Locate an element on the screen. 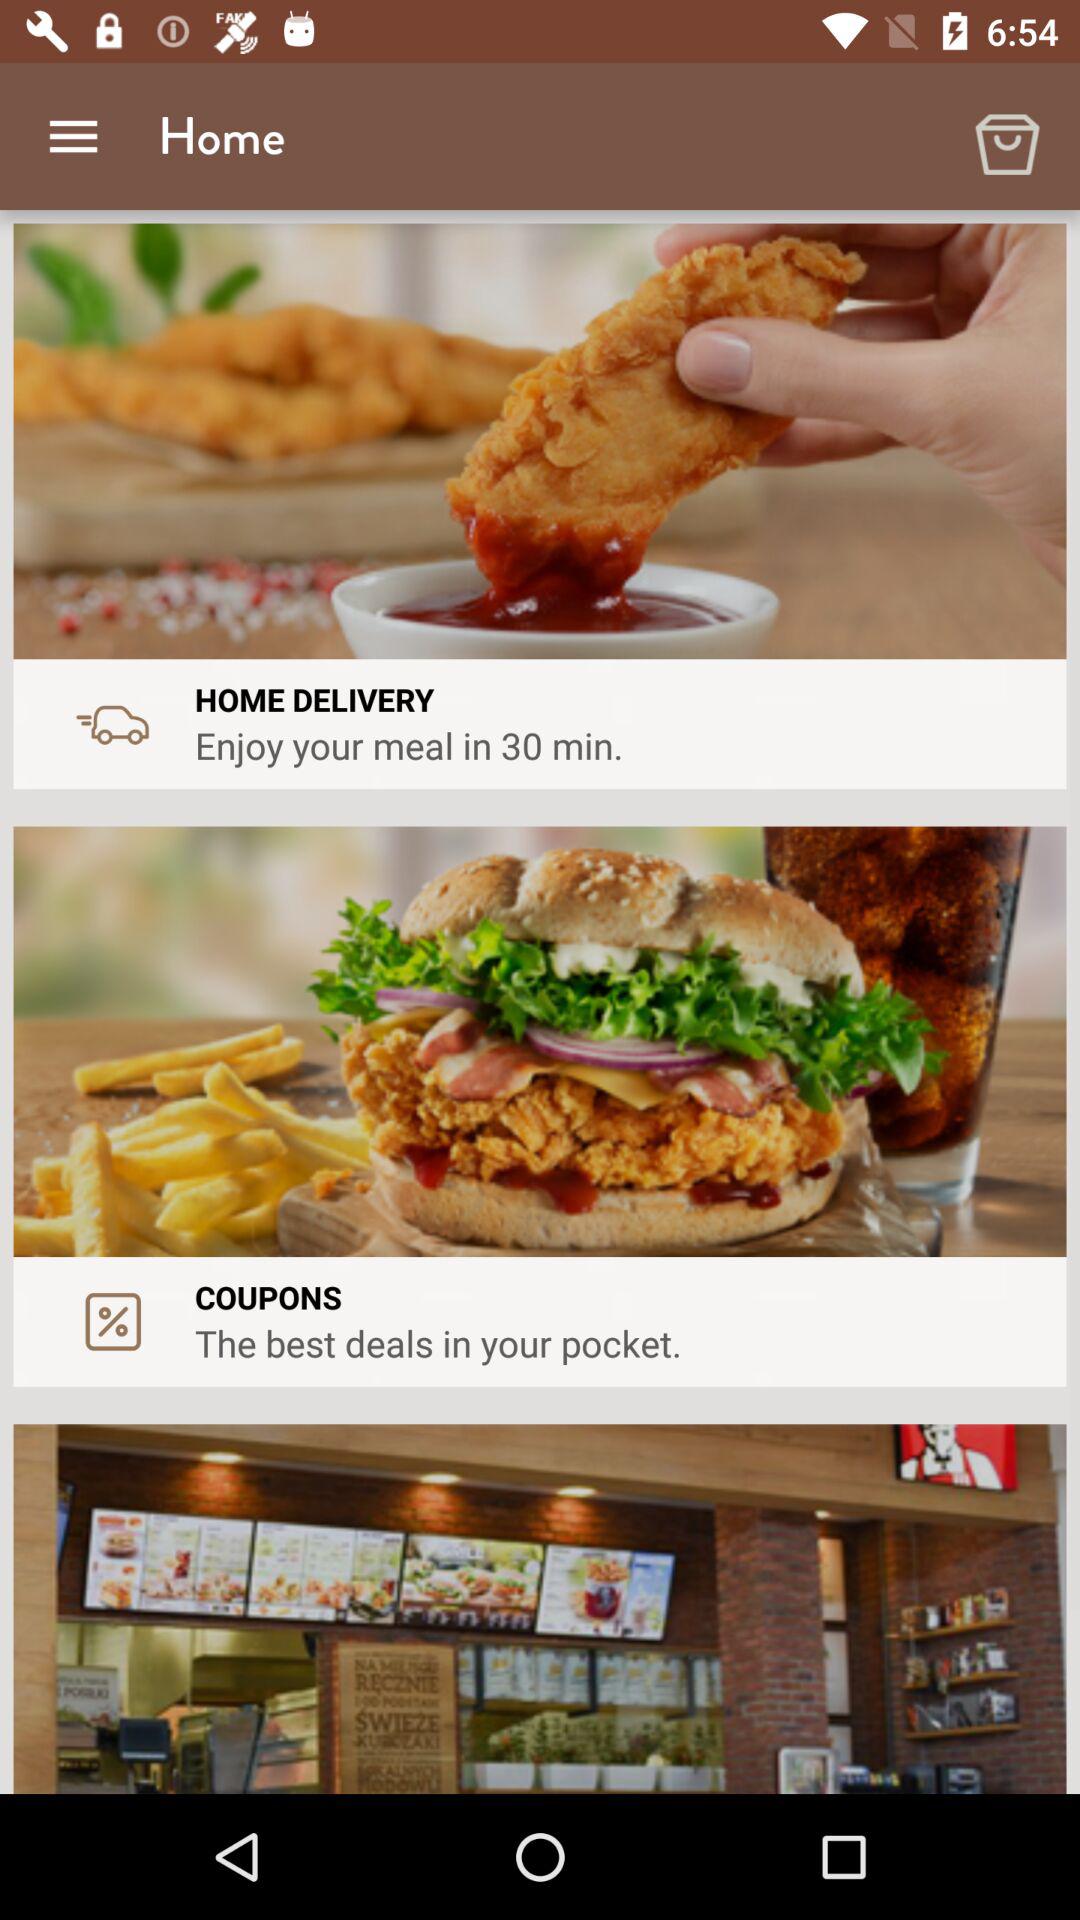  choose the item to the left of the home is located at coordinates (73, 136).